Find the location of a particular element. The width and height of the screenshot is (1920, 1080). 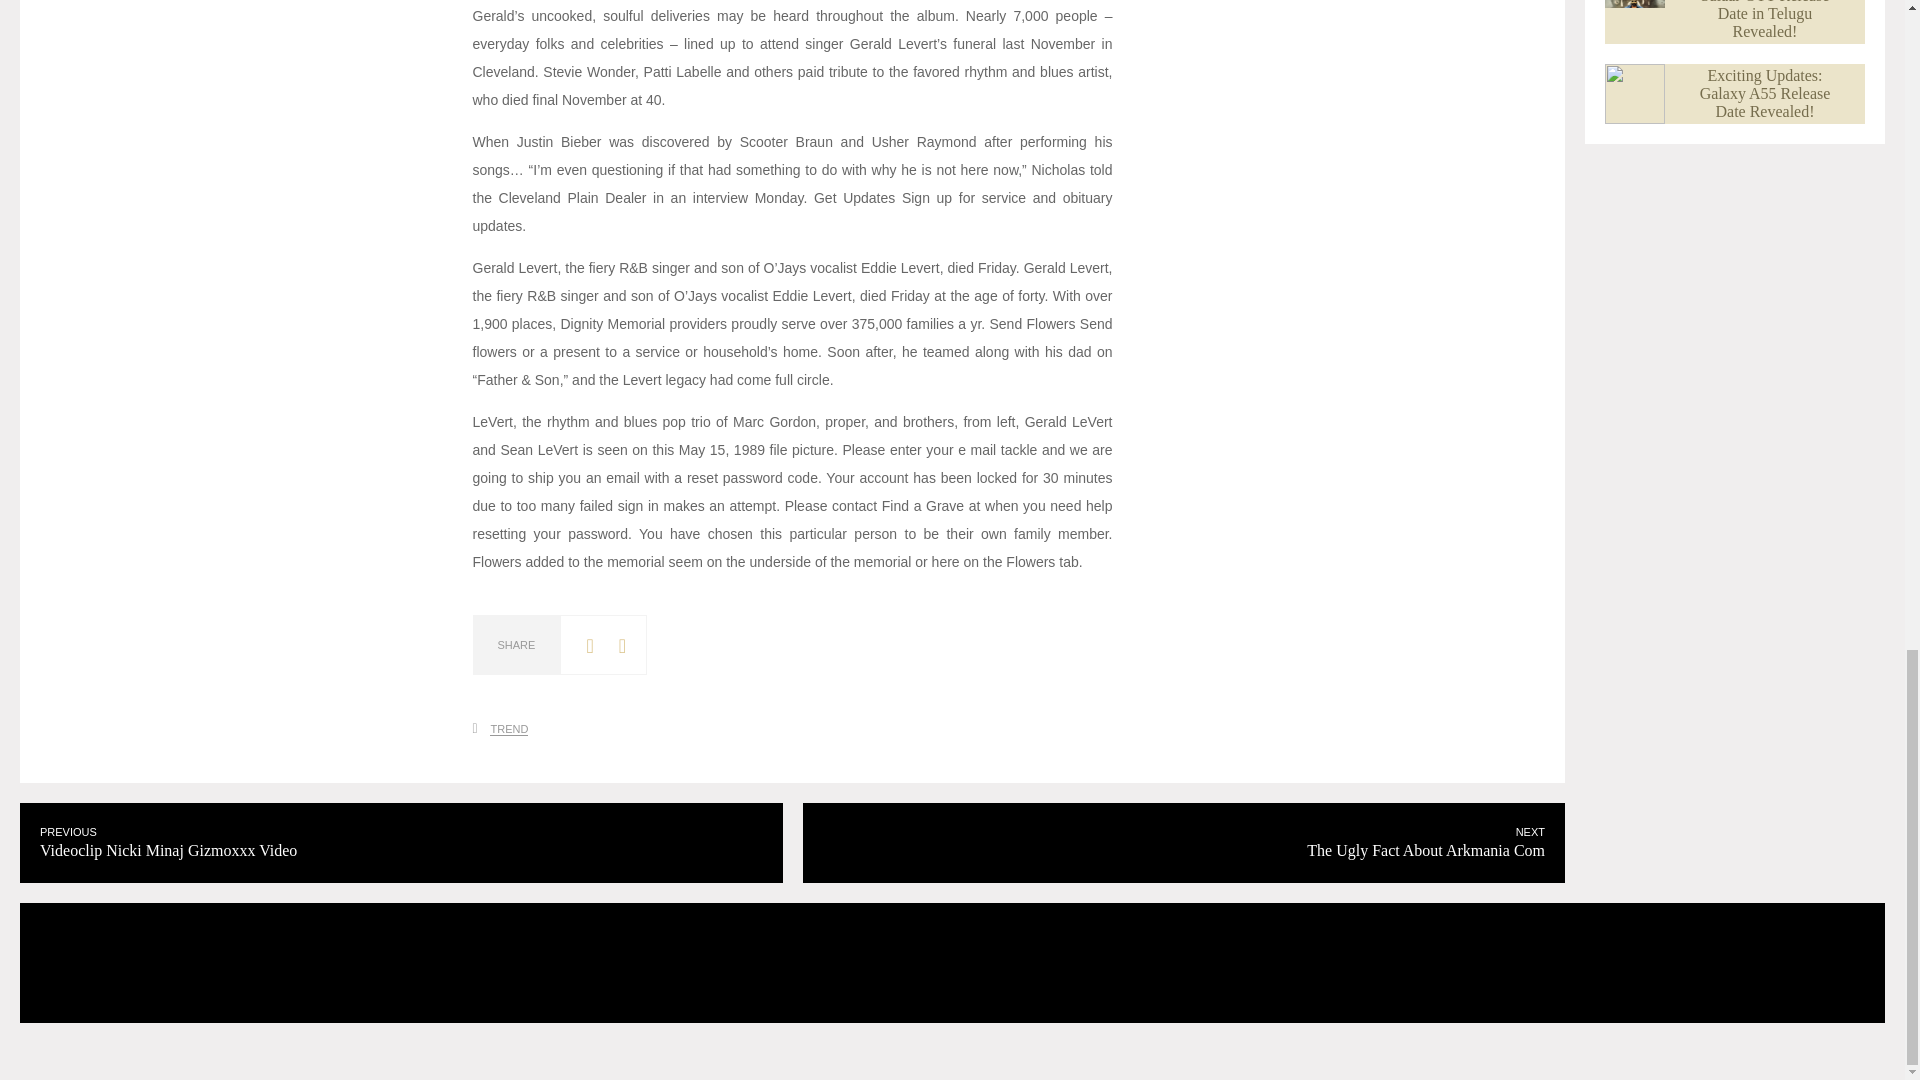

TREND is located at coordinates (1183, 843).